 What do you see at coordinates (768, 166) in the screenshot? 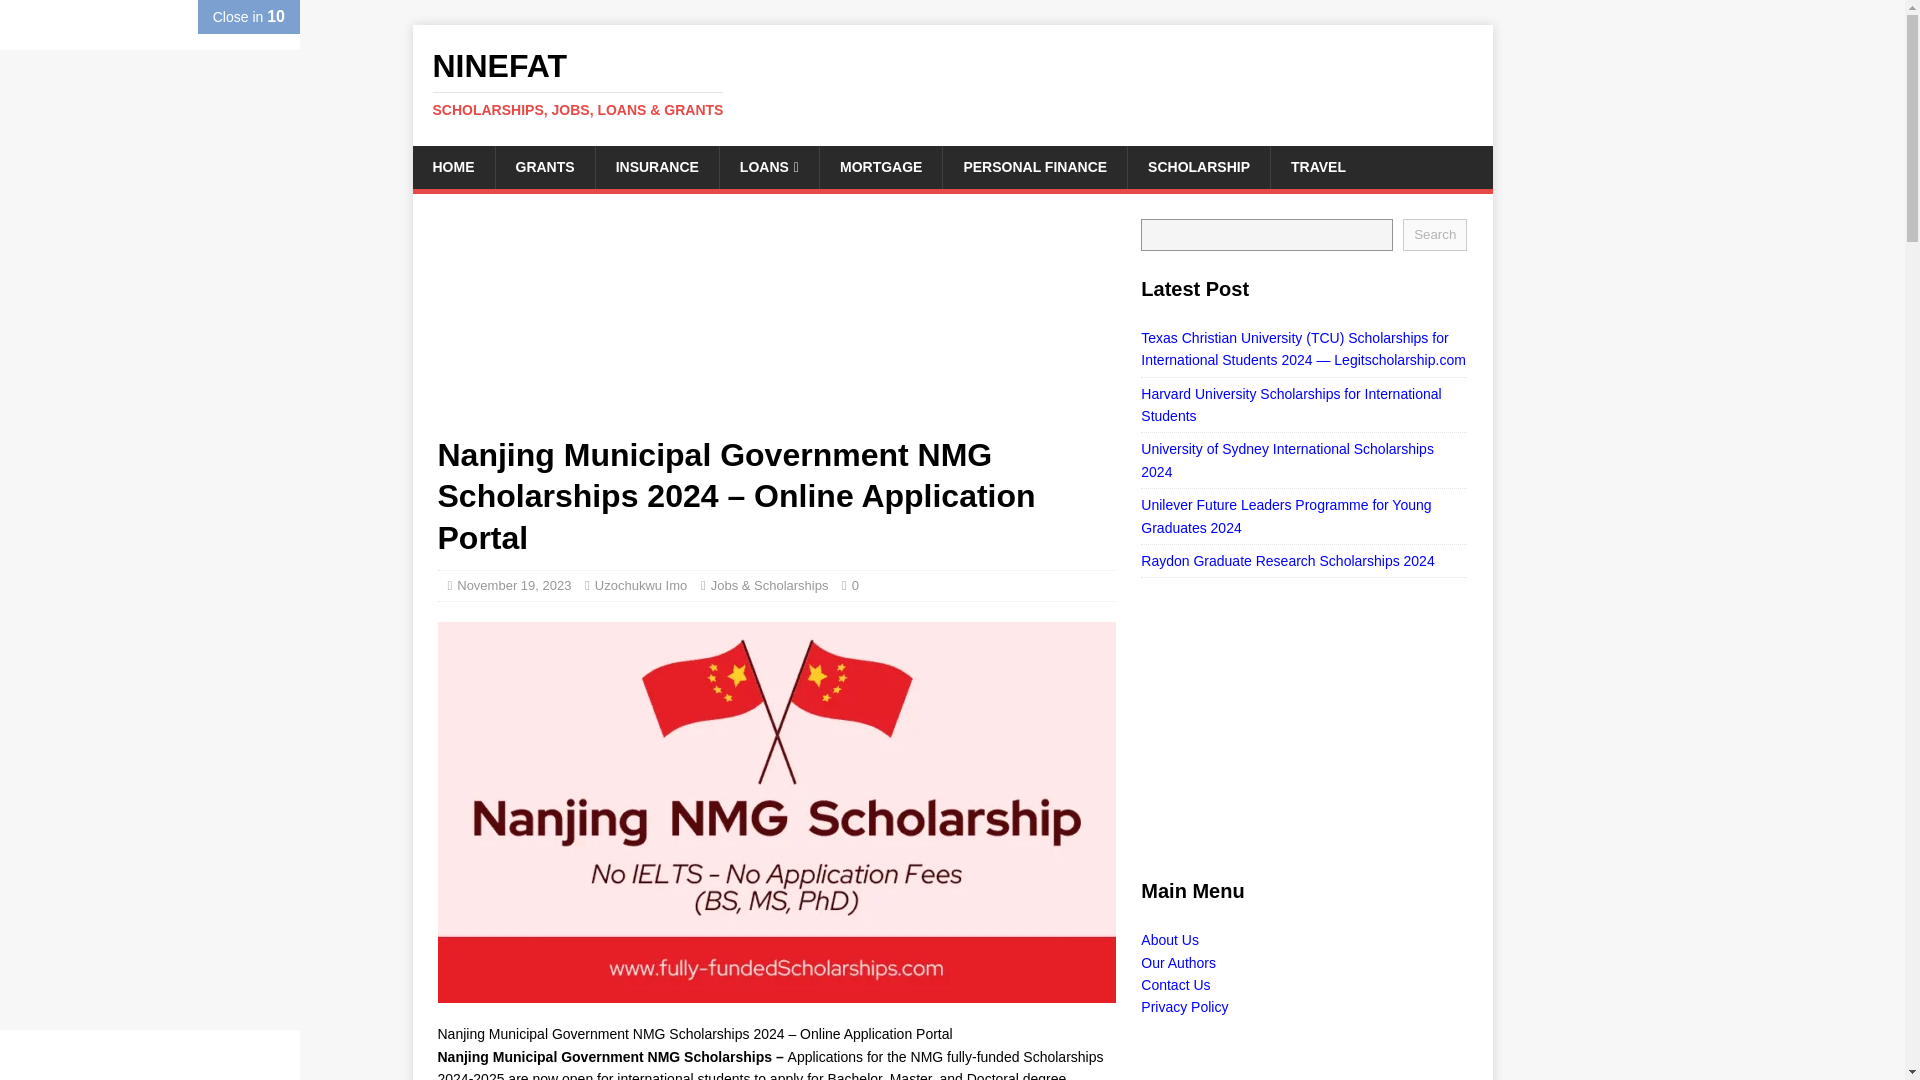
I see `LOANS` at bounding box center [768, 166].